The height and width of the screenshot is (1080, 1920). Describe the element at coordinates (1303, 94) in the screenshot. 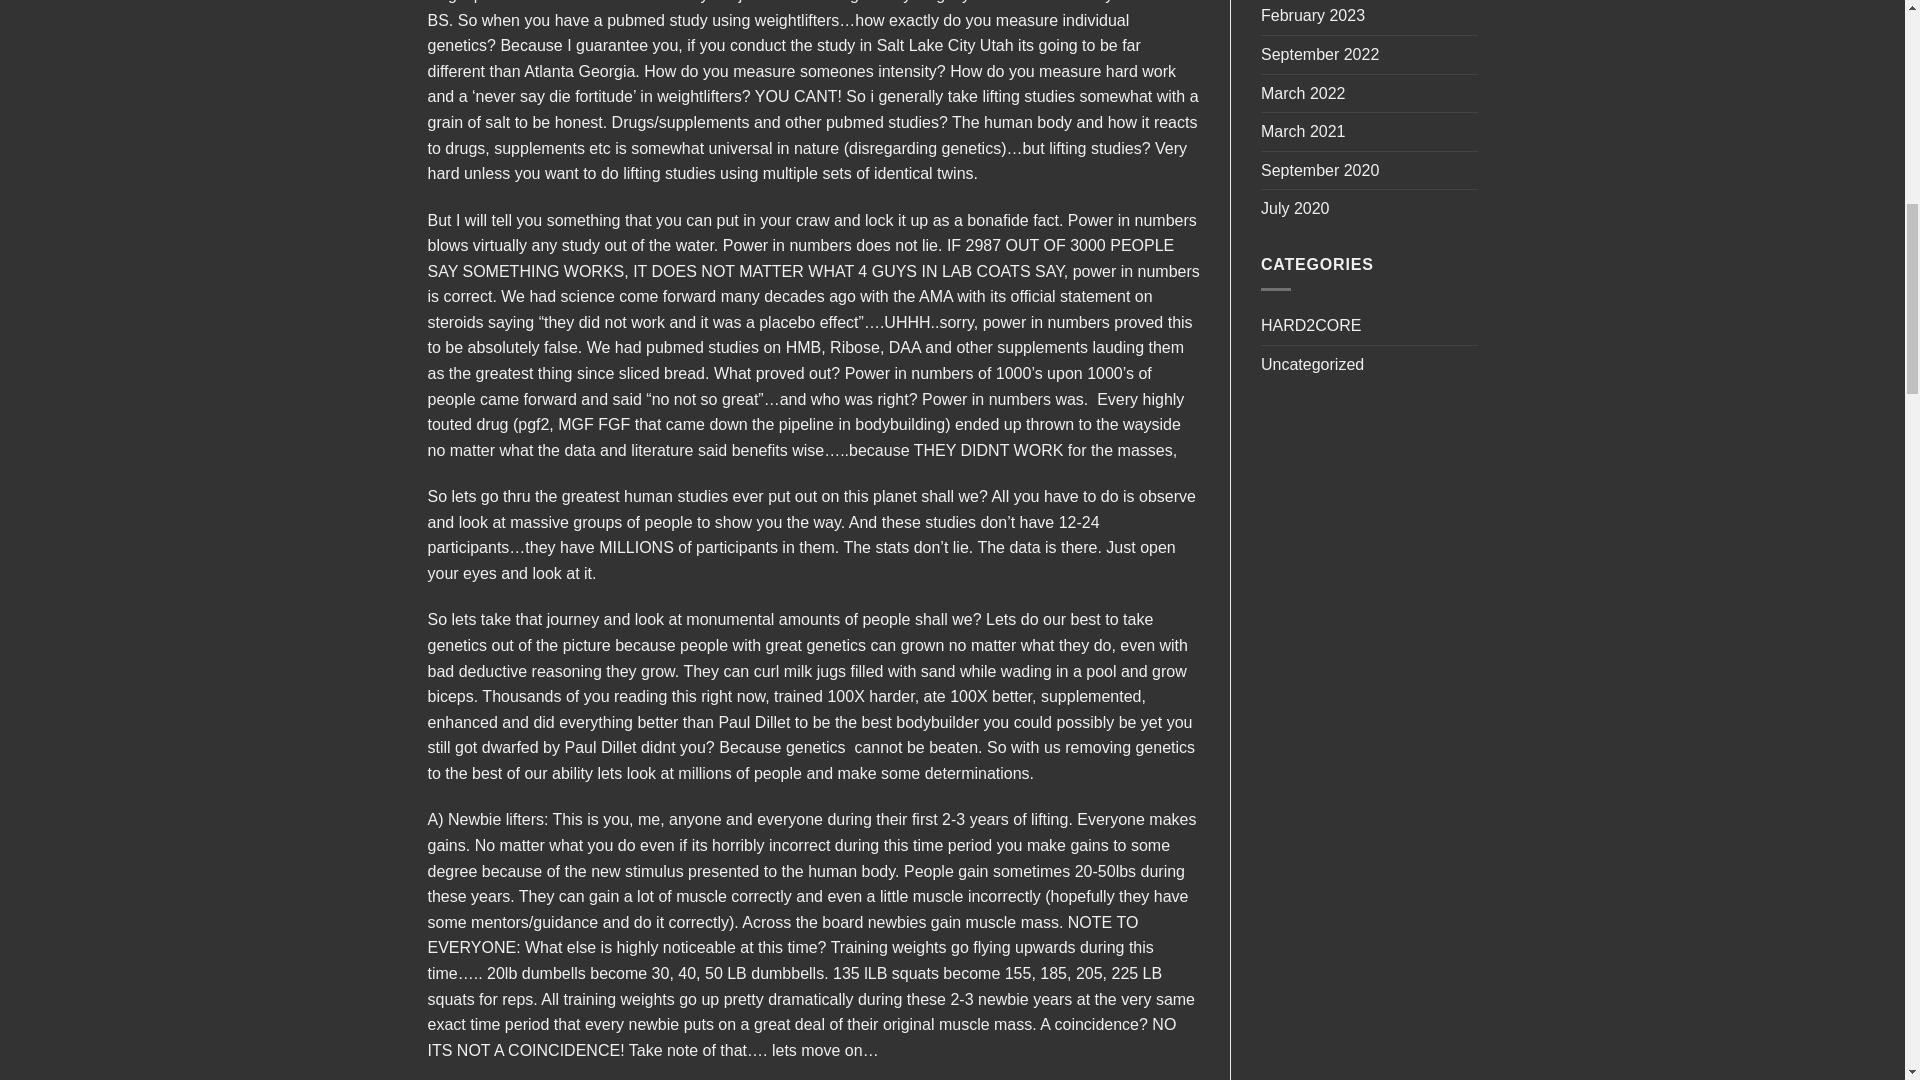

I see `March 2022` at that location.